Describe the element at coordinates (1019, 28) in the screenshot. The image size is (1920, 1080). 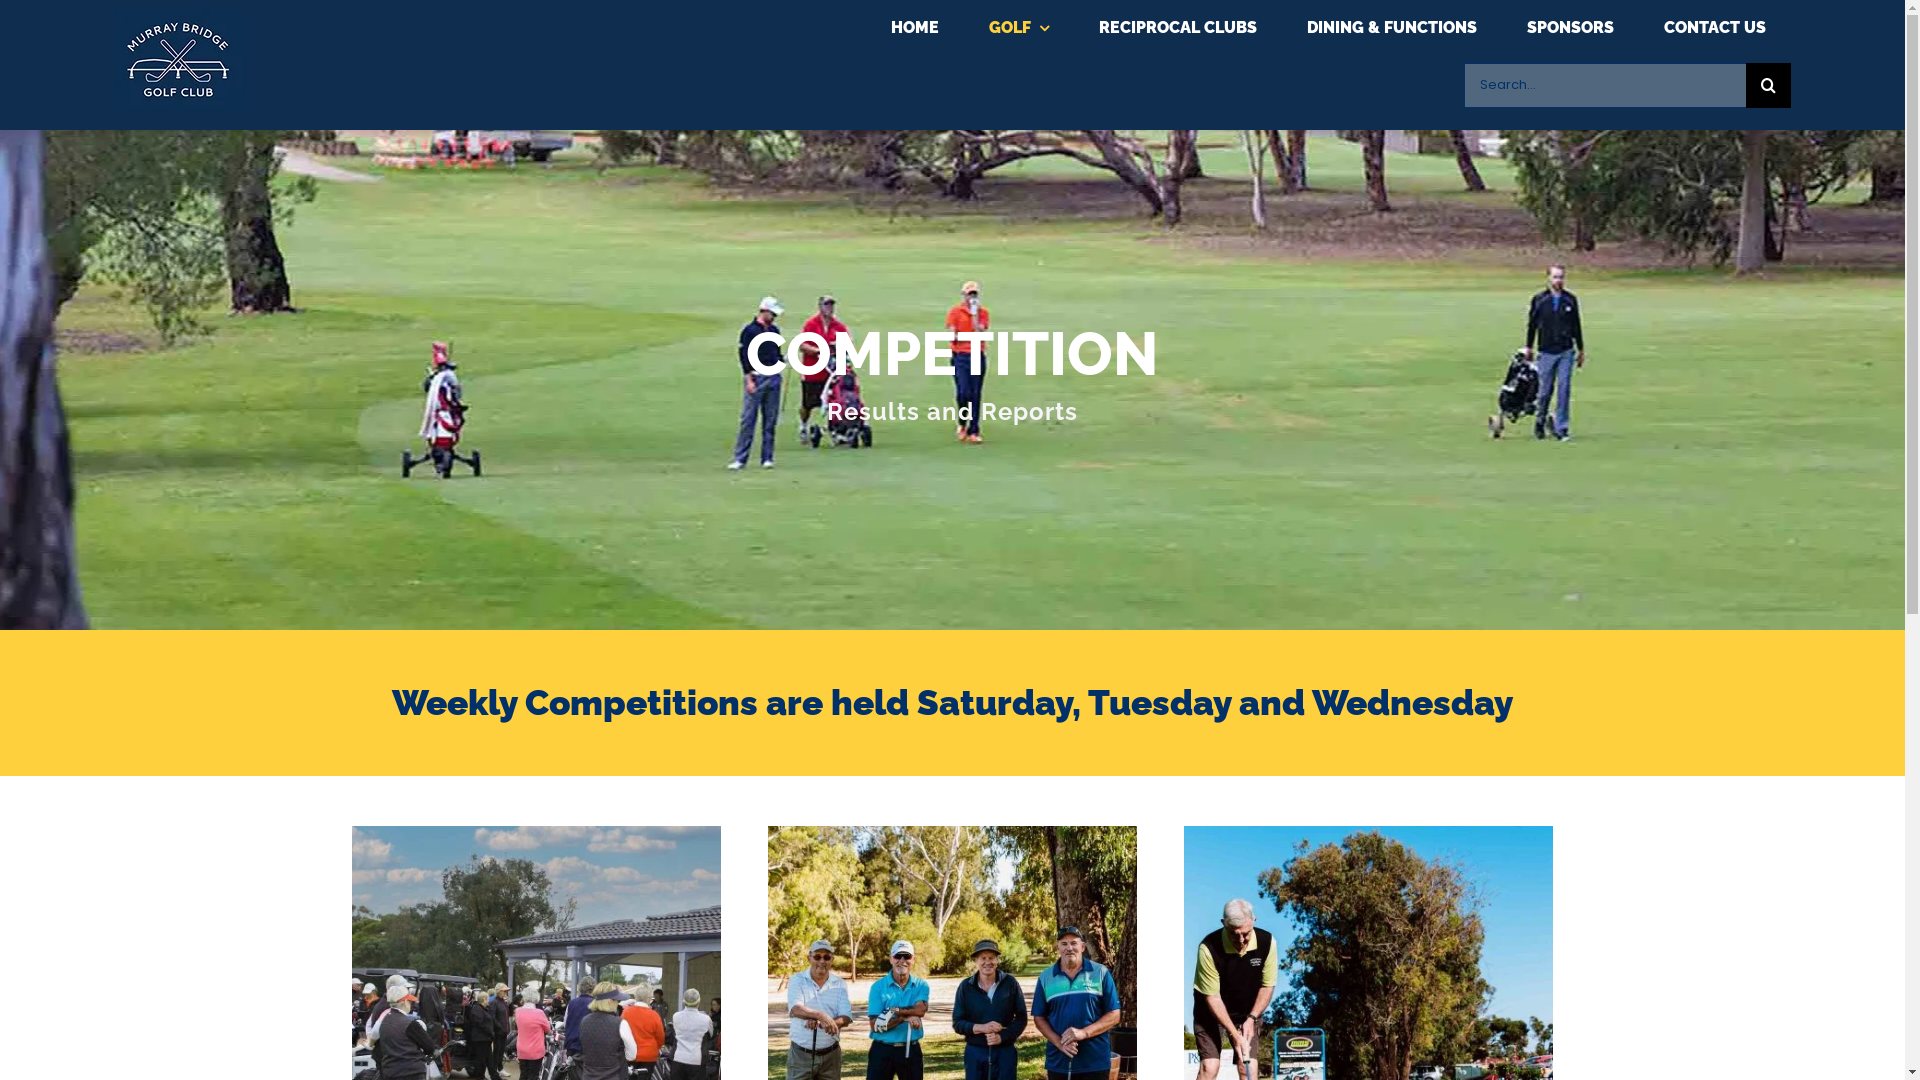
I see `GOLF` at that location.